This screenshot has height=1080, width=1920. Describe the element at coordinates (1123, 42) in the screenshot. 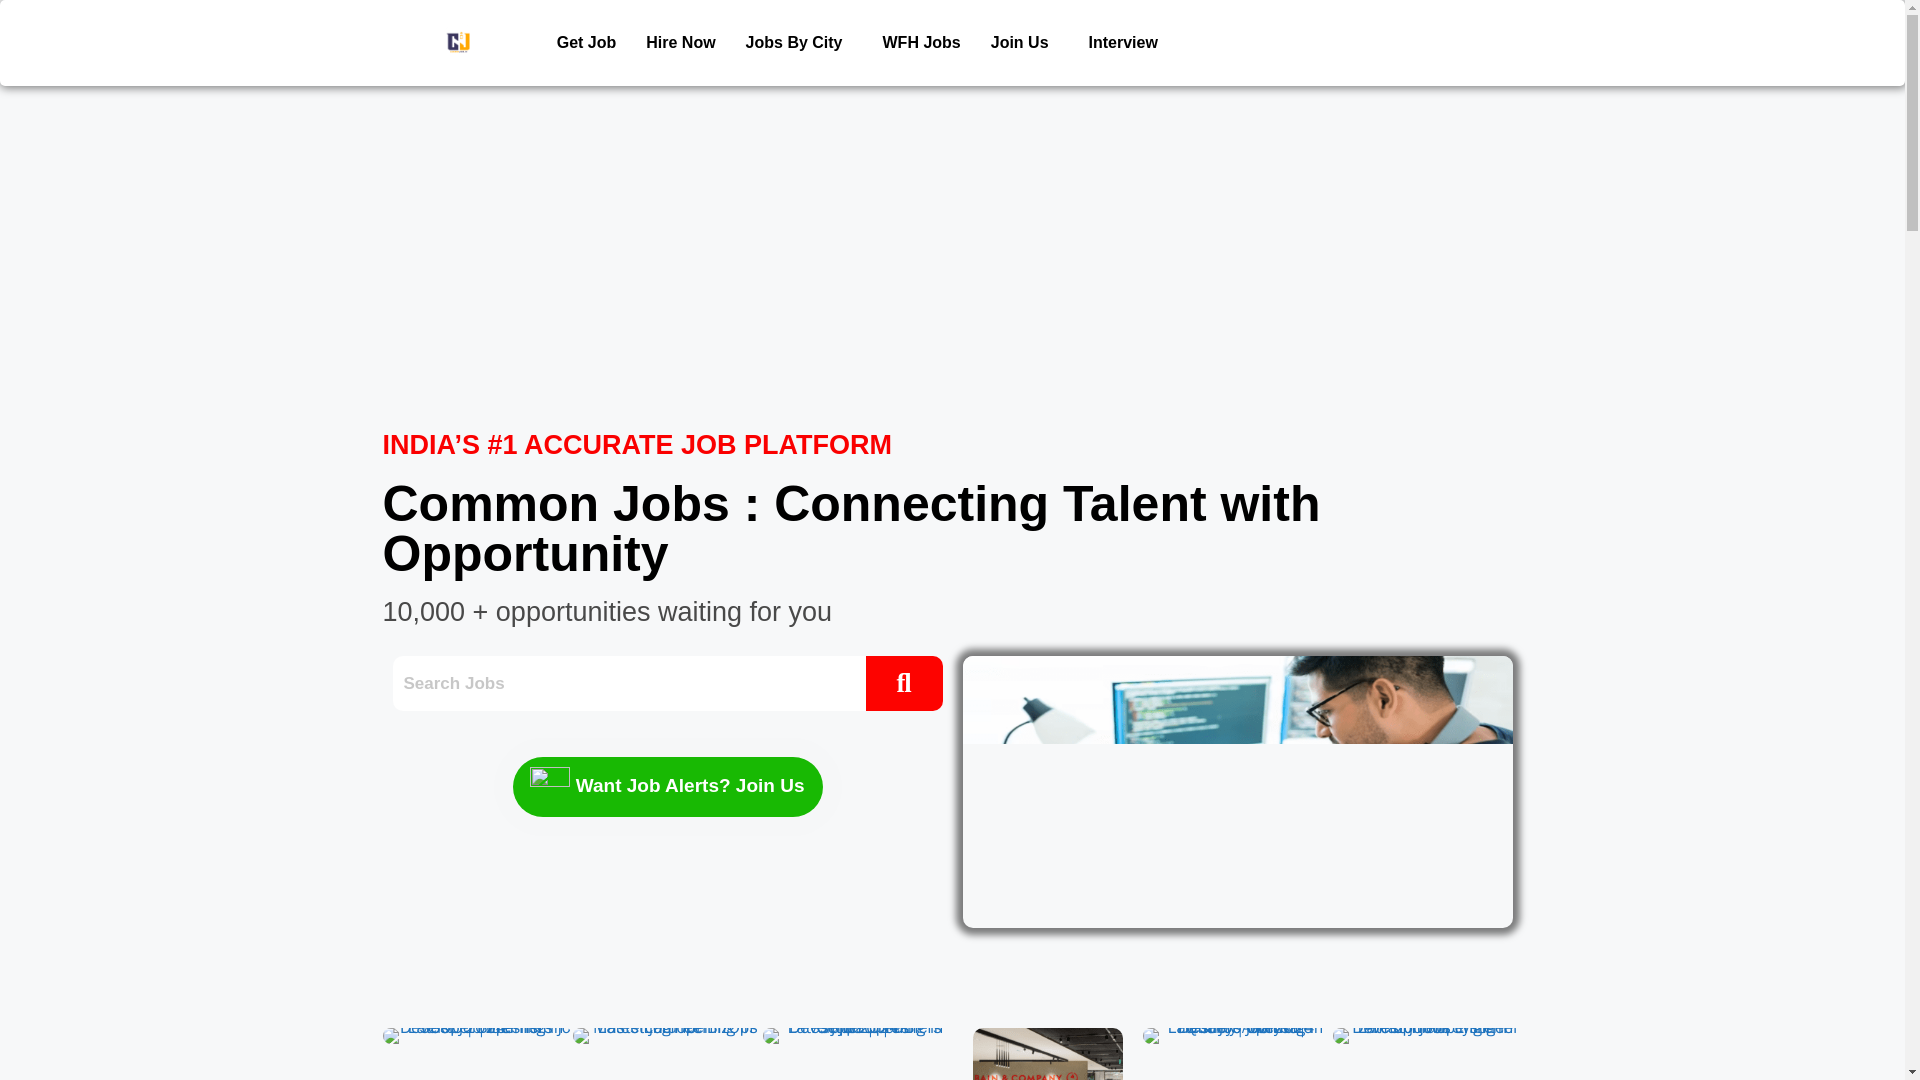

I see `Interview` at that location.